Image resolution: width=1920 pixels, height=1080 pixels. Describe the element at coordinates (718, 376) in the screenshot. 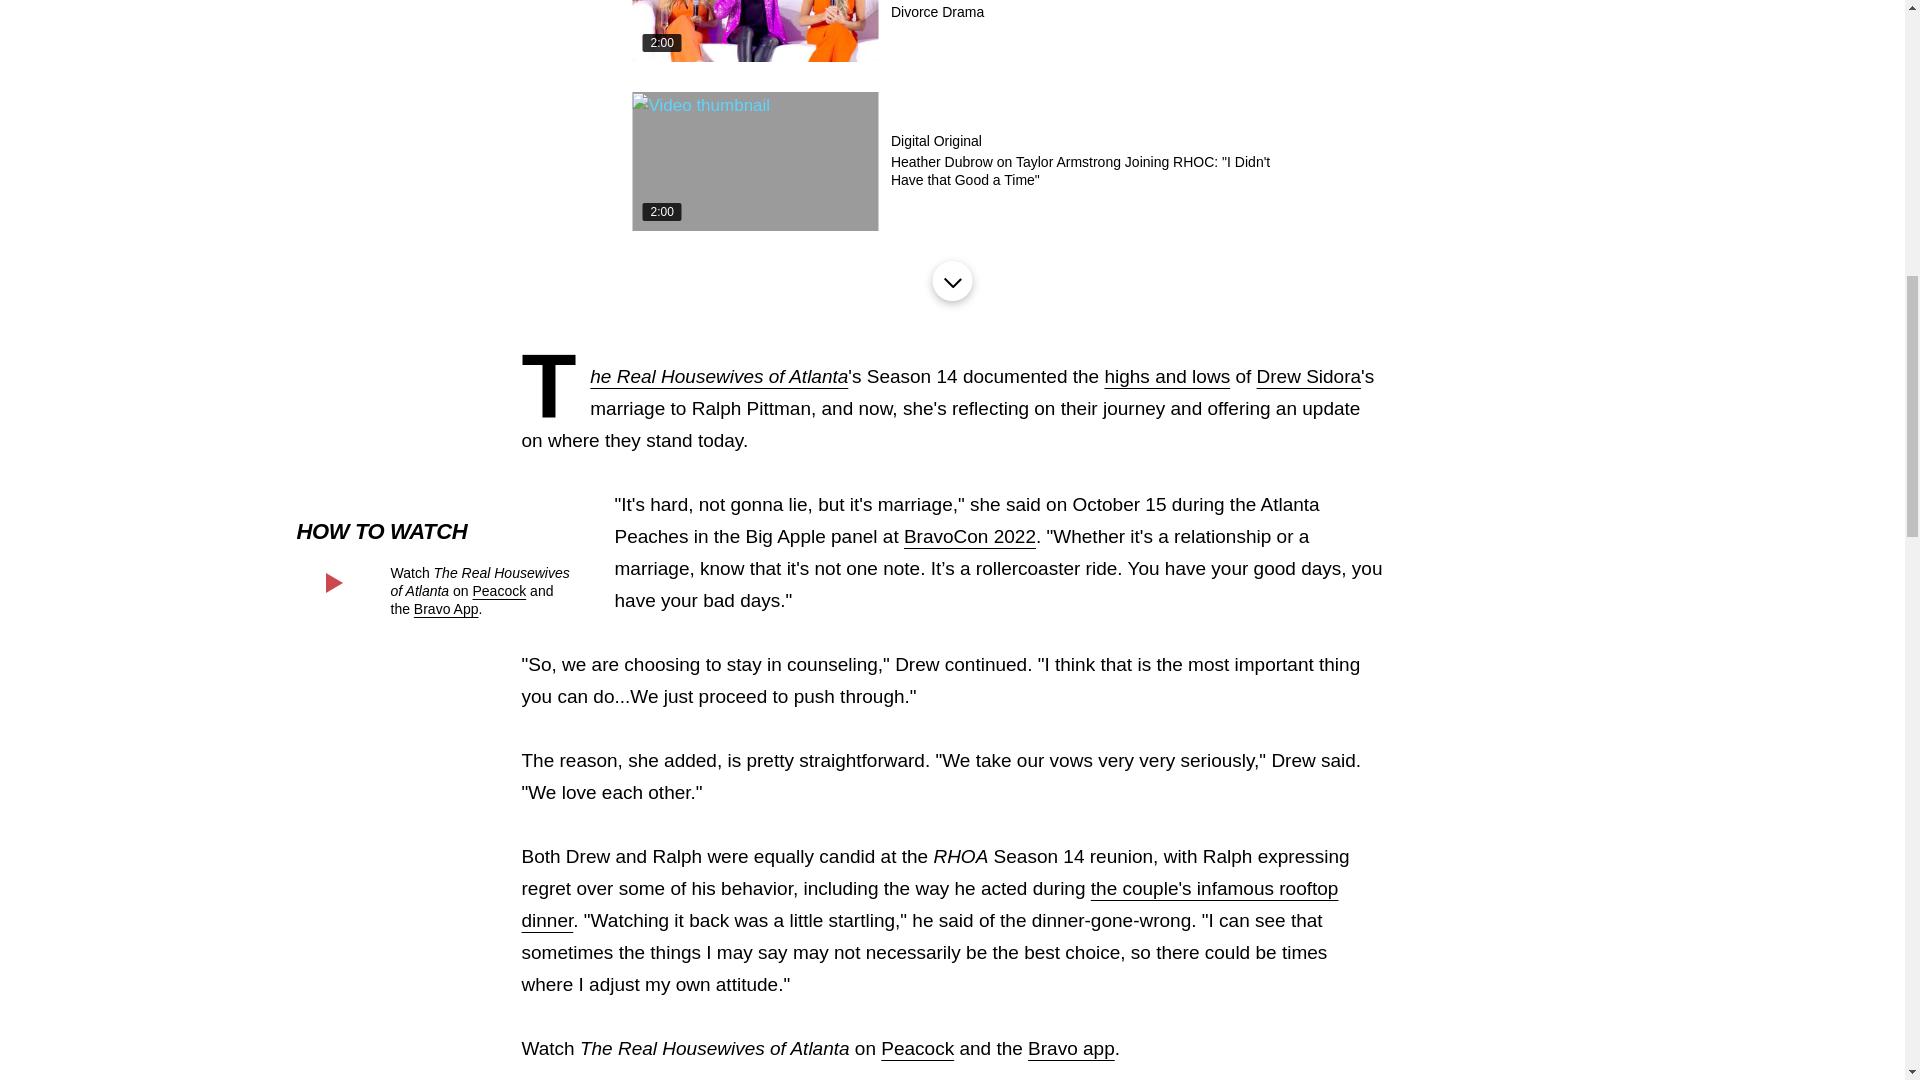

I see `The Real Housewives of Atlanta` at that location.